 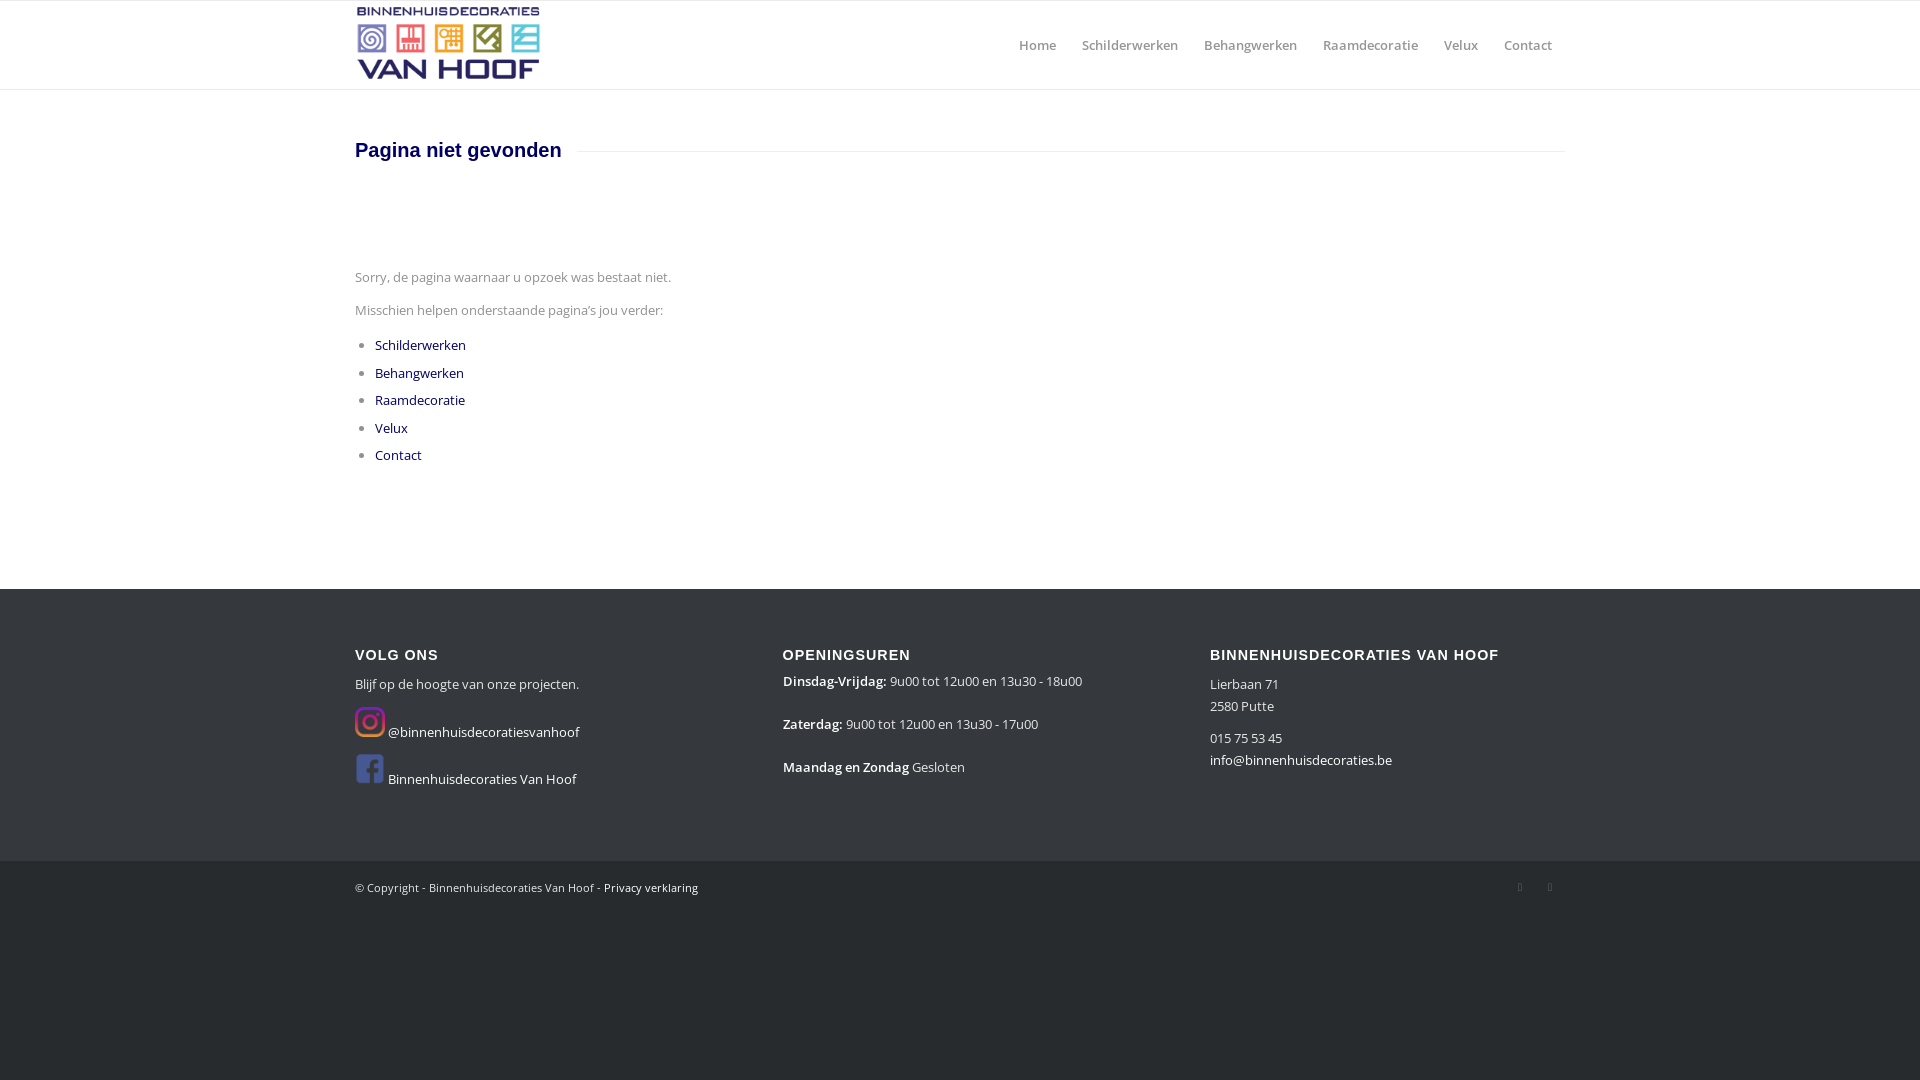 I want to click on @binnenhuisdecoratiesvanhoof, so click(x=484, y=732).